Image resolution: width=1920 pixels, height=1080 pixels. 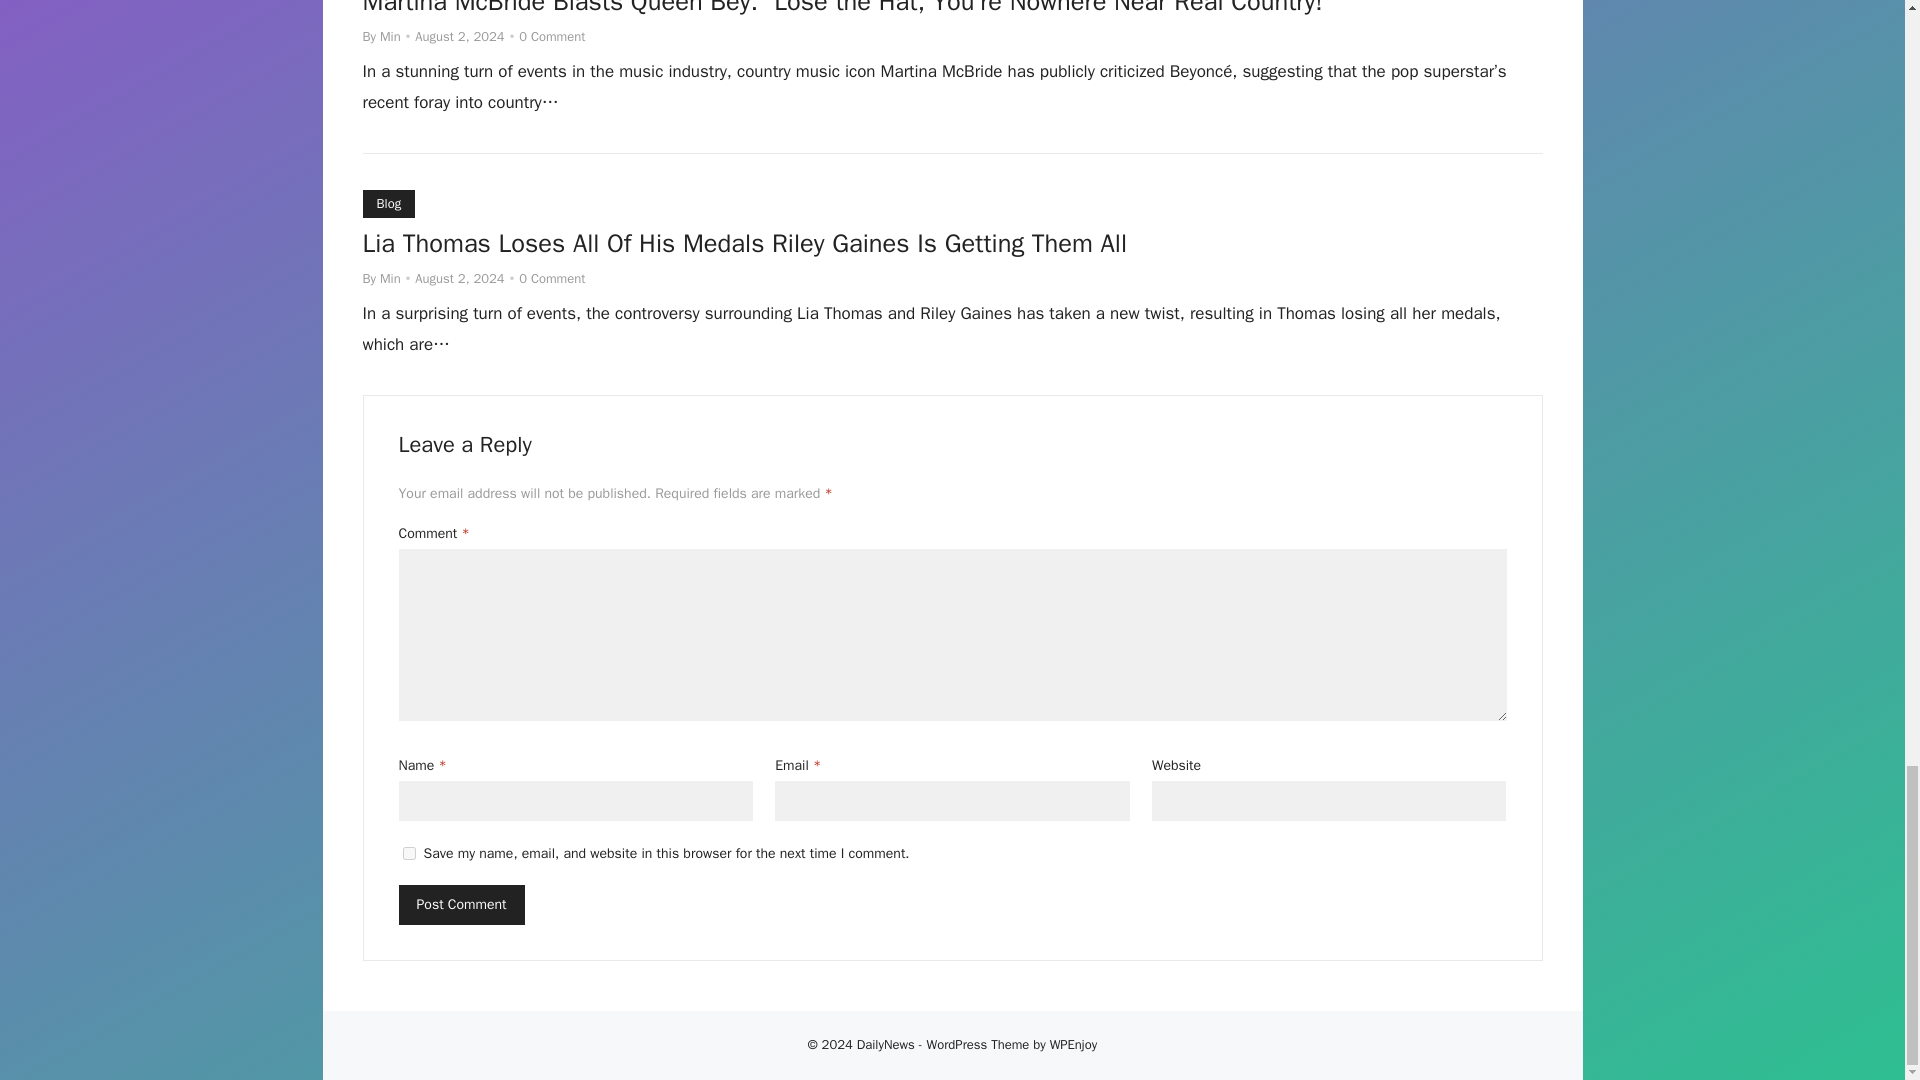 What do you see at coordinates (552, 36) in the screenshot?
I see `0 Comment` at bounding box center [552, 36].